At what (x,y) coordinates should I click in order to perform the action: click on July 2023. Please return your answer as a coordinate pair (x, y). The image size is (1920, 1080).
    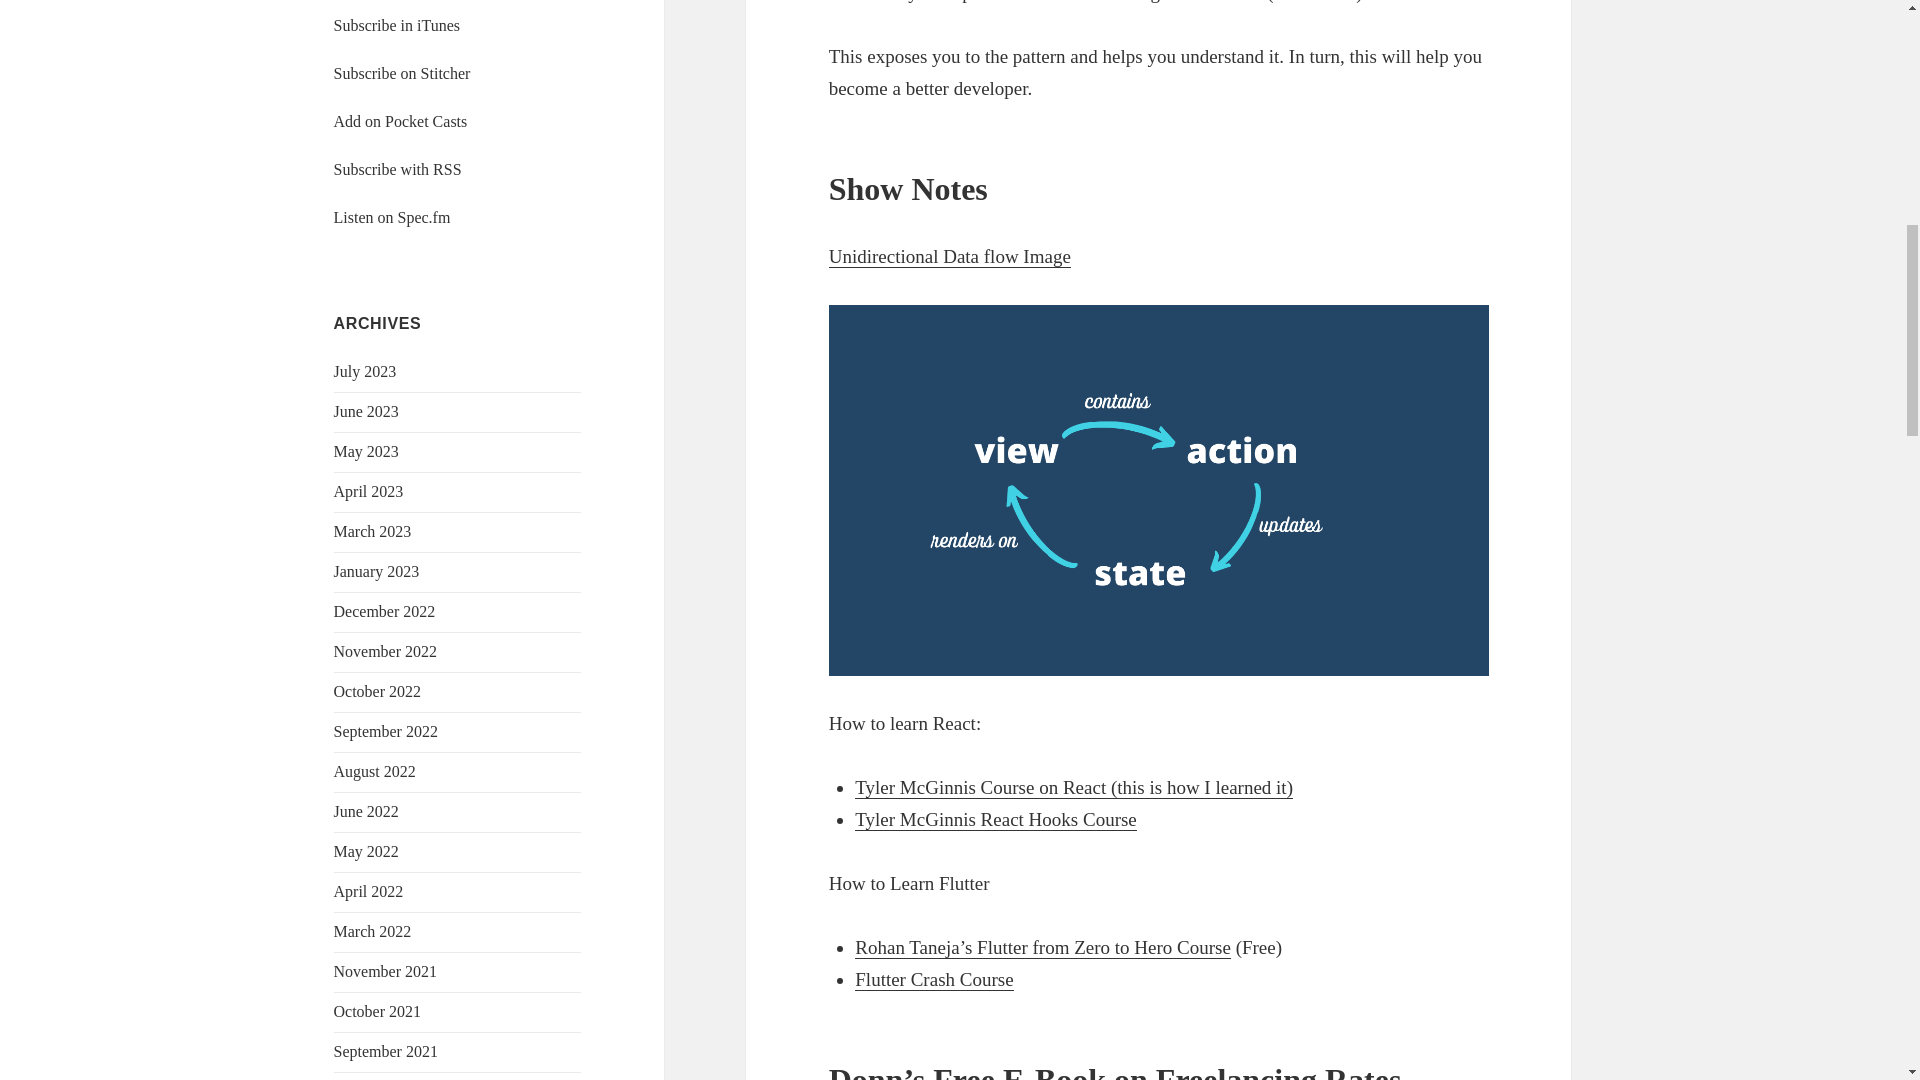
    Looking at the image, I should click on (366, 371).